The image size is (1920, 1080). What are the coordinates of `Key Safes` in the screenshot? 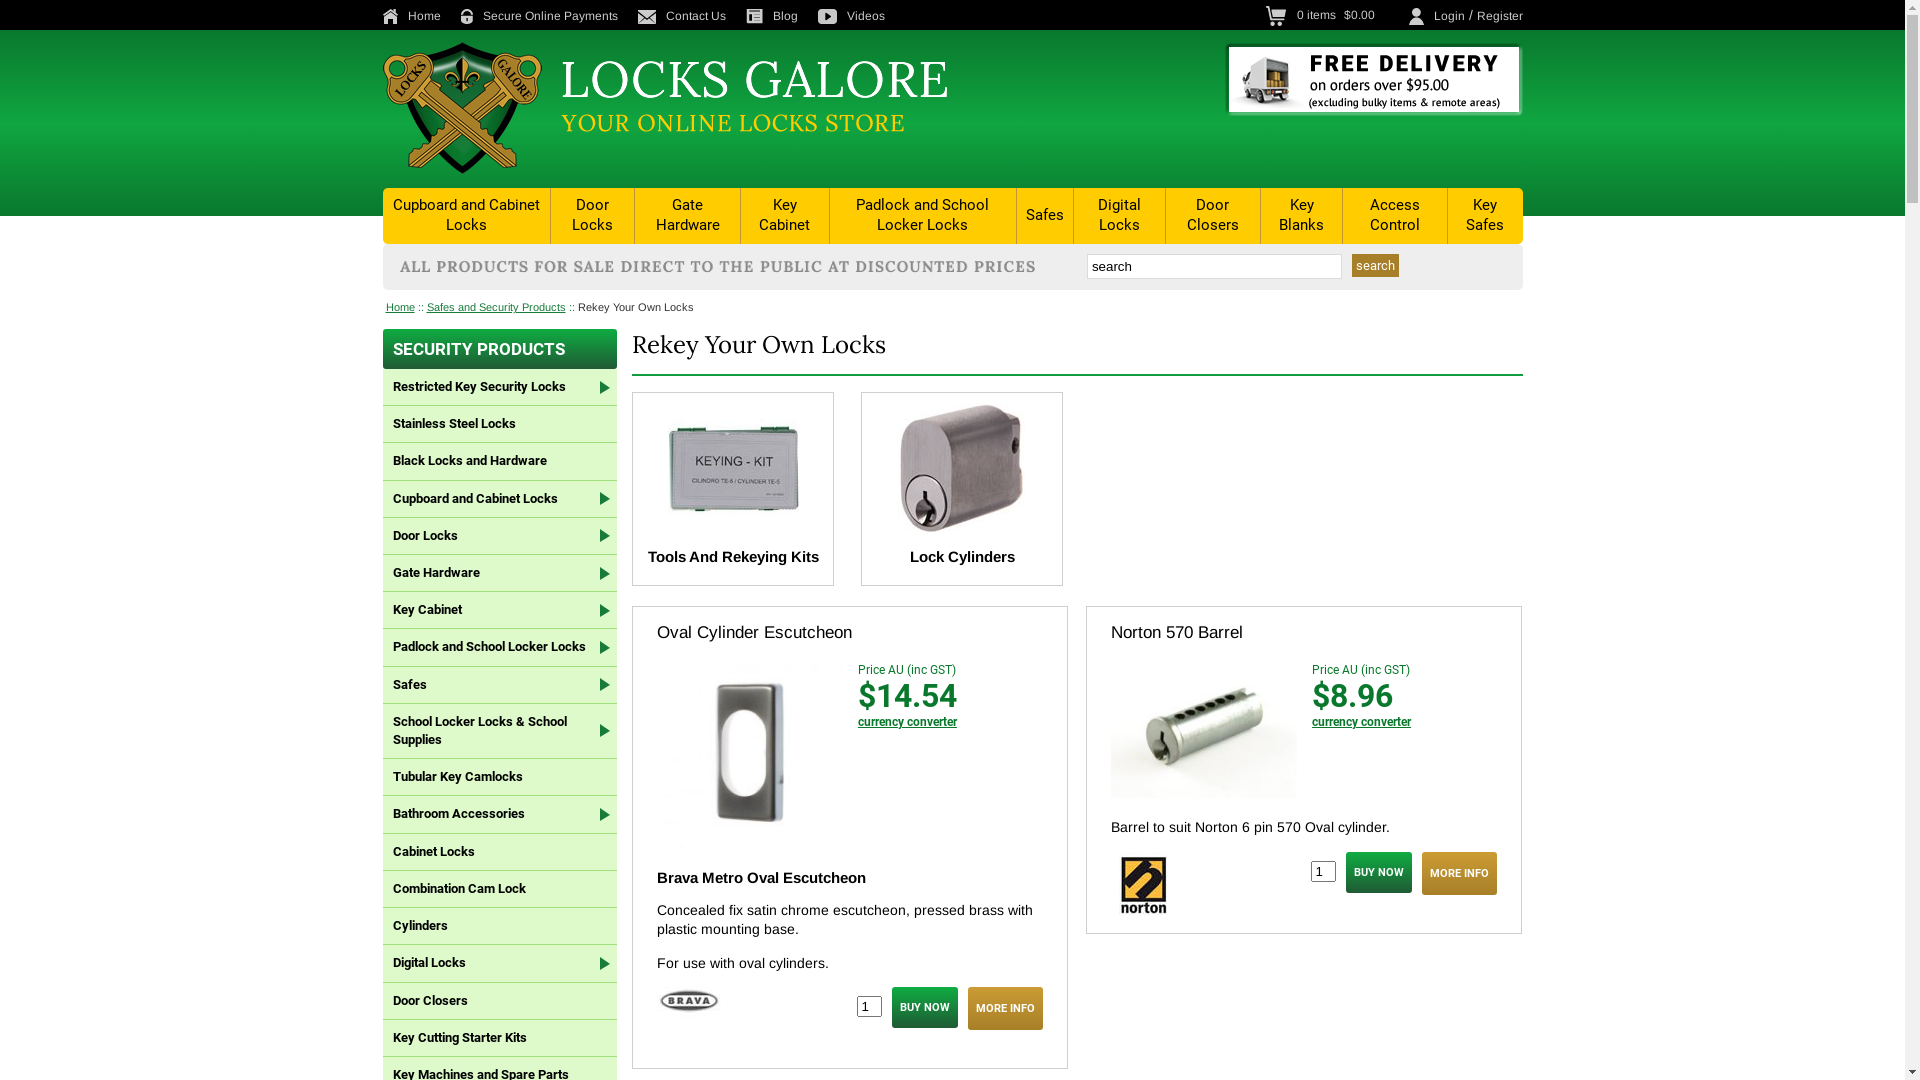 It's located at (1486, 216).